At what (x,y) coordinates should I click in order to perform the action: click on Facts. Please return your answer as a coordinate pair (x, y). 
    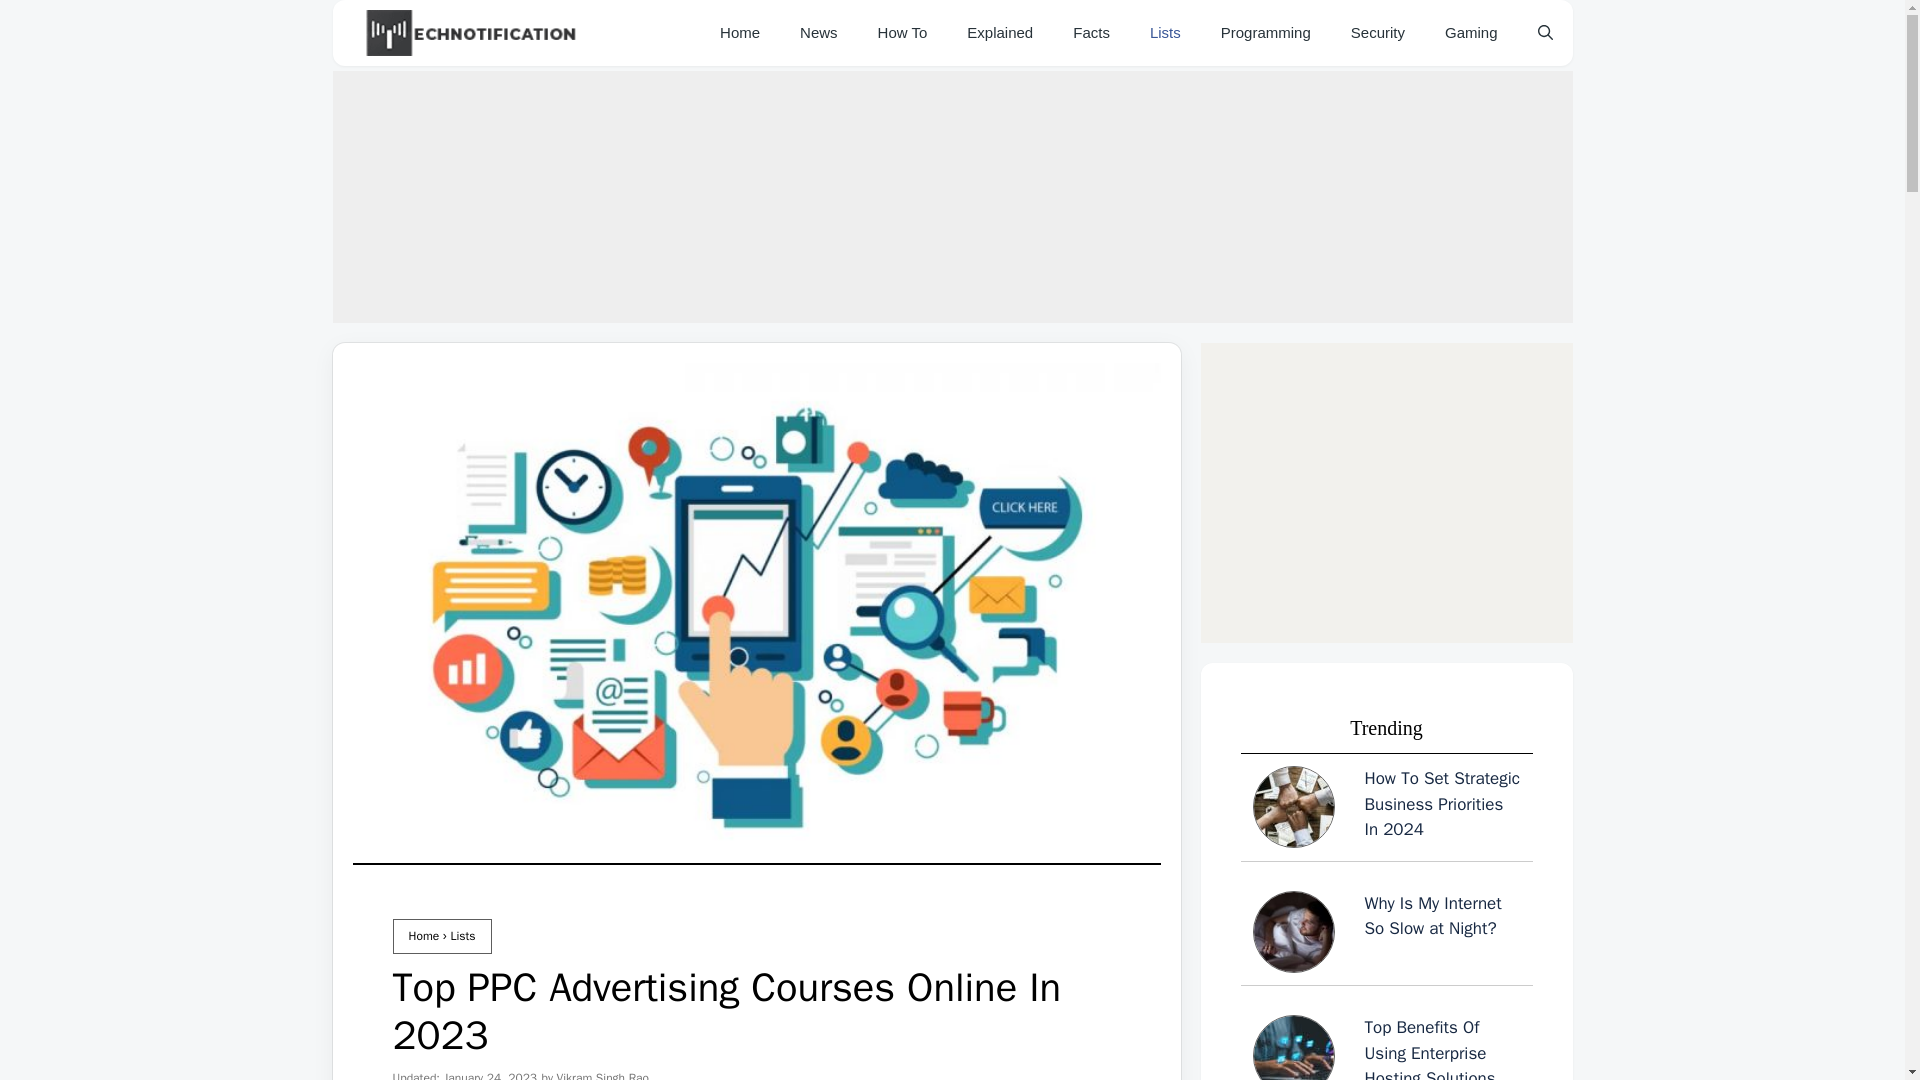
    Looking at the image, I should click on (1091, 32).